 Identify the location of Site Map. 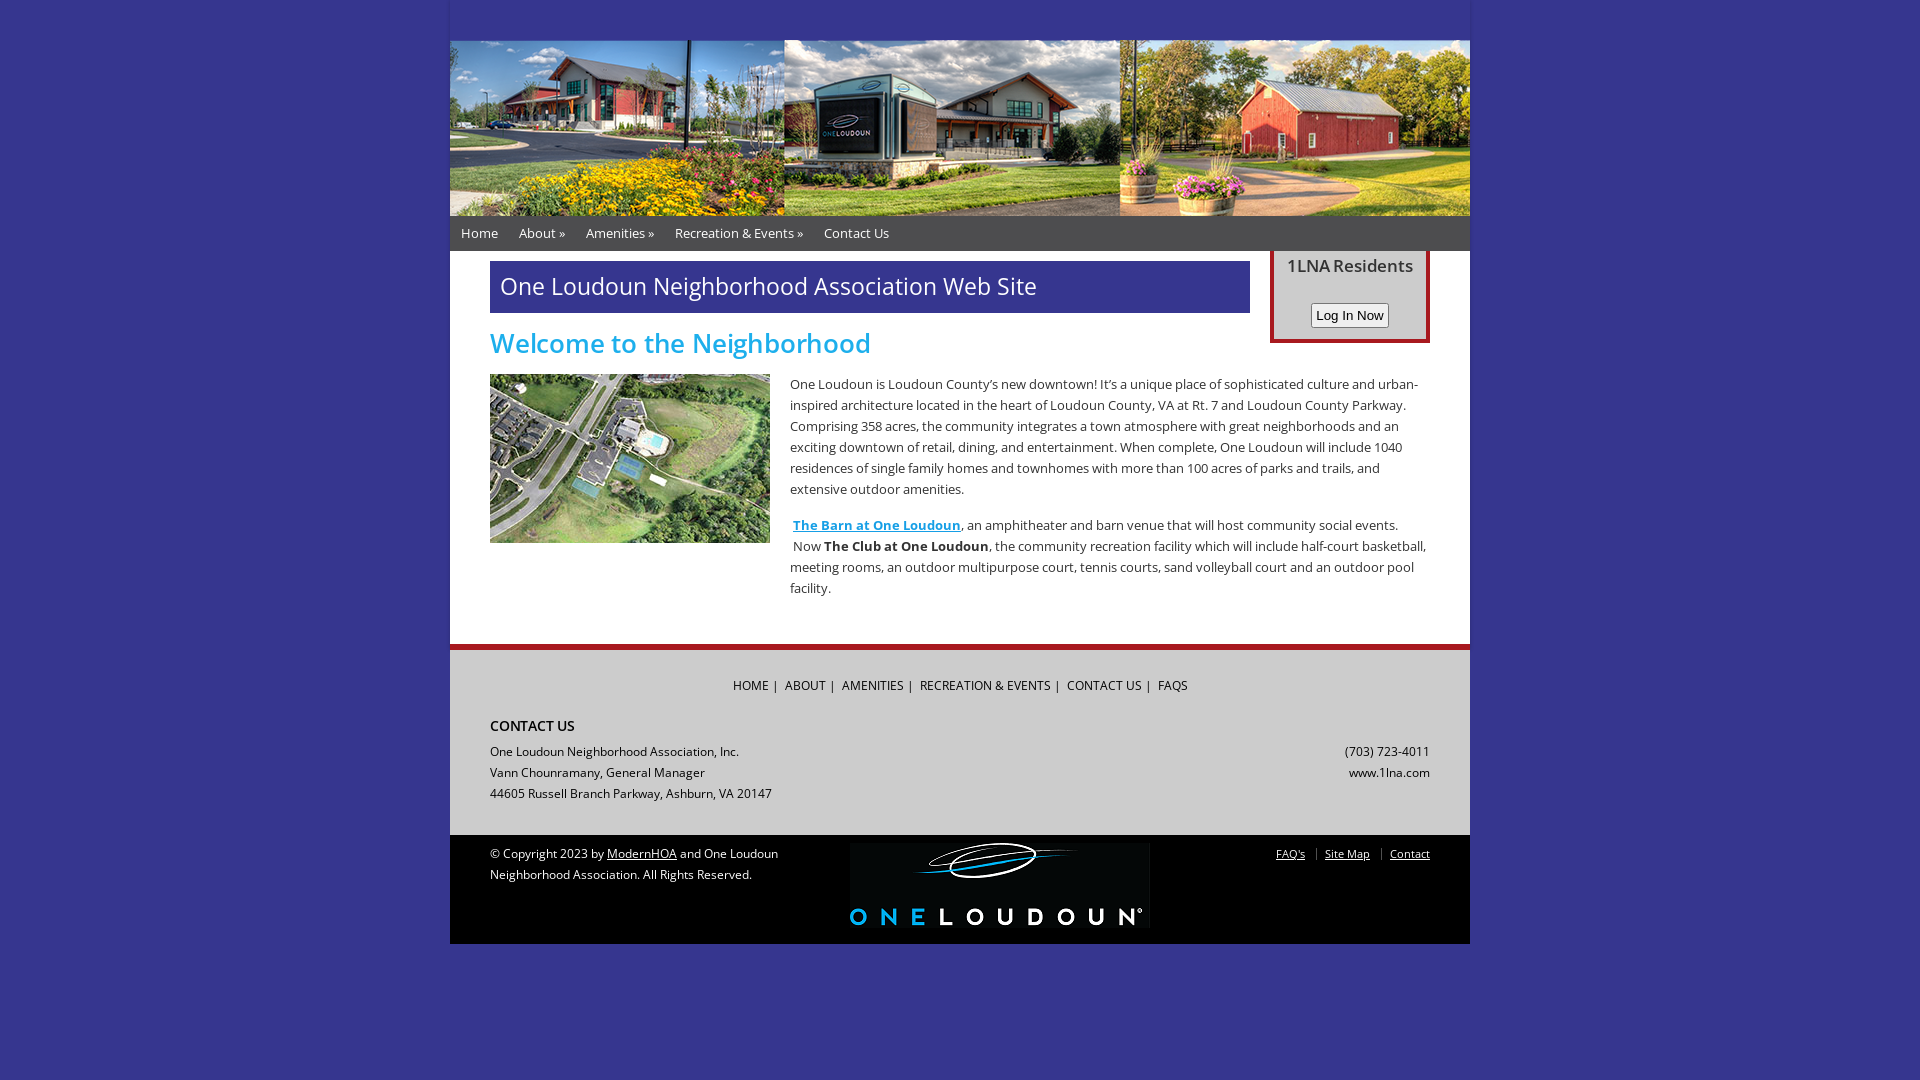
(1348, 854).